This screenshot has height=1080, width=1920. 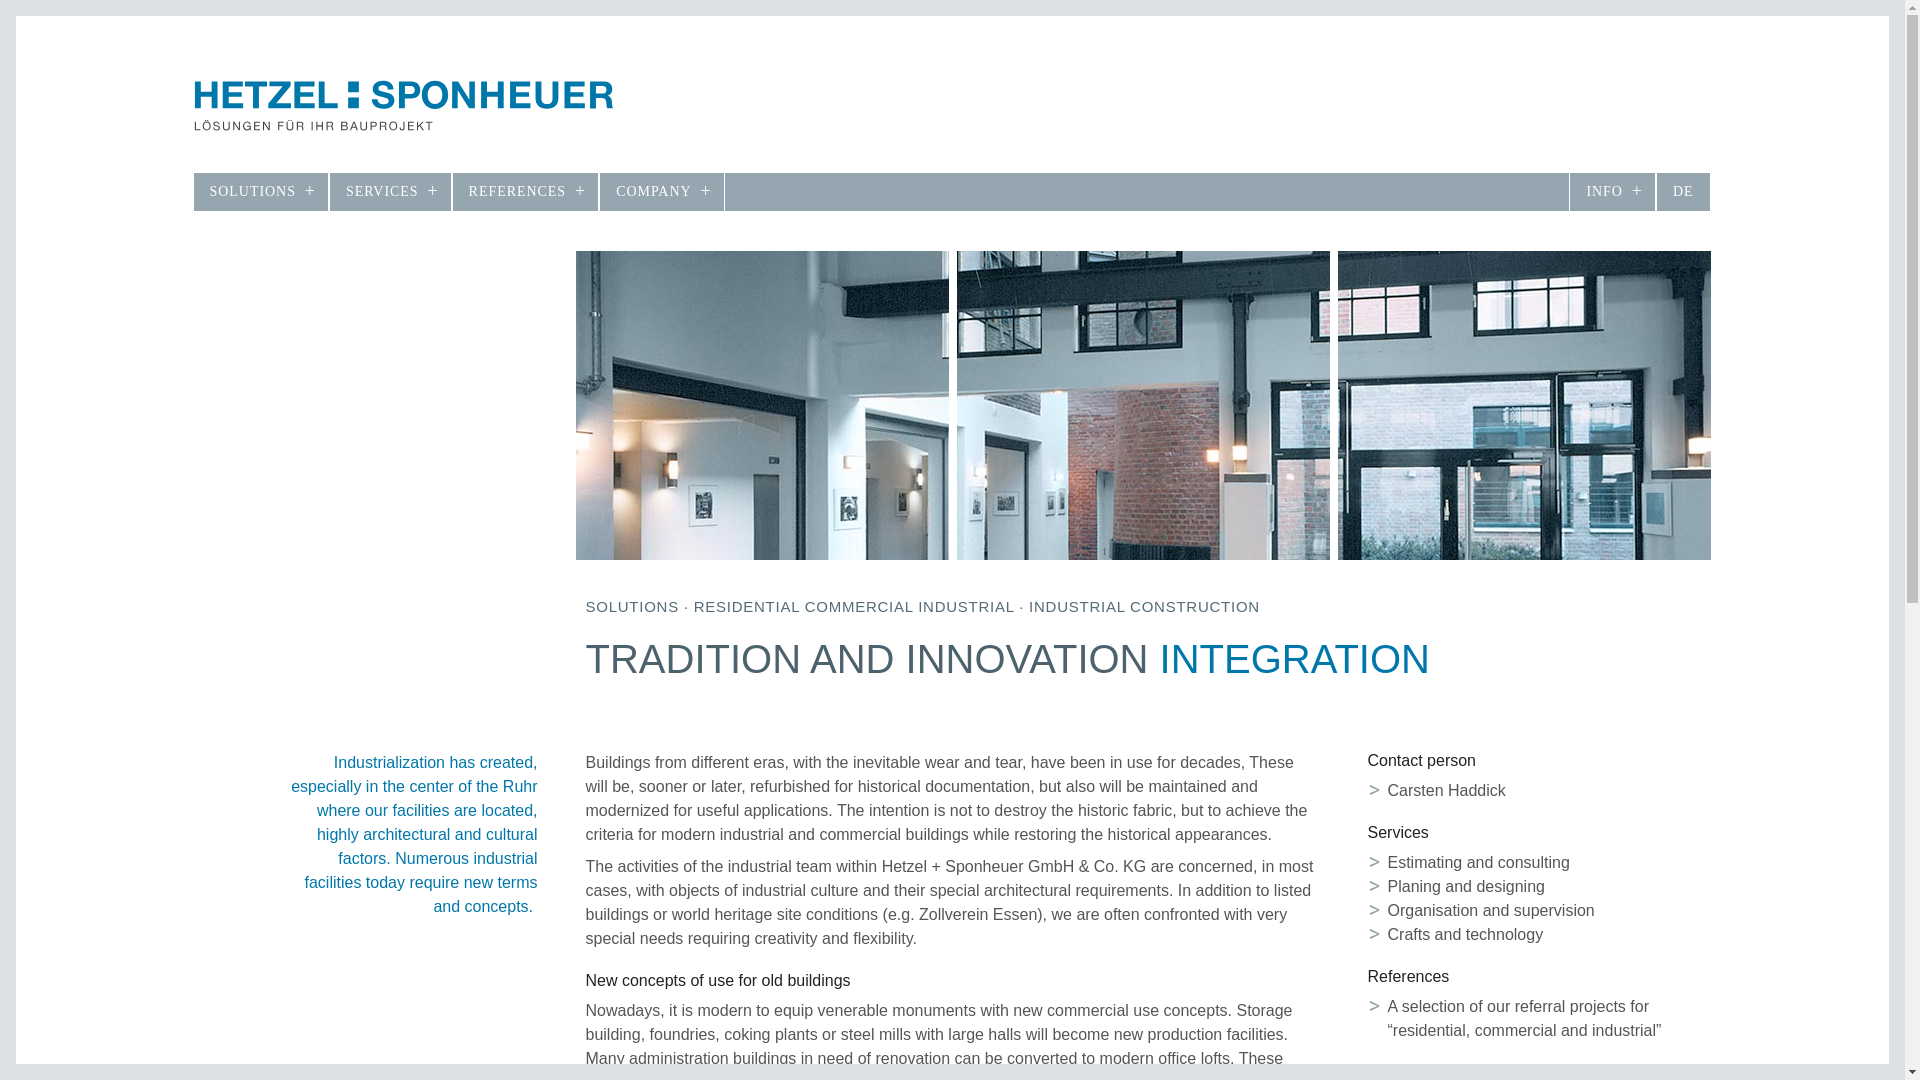 What do you see at coordinates (1683, 191) in the screenshot?
I see `DE` at bounding box center [1683, 191].